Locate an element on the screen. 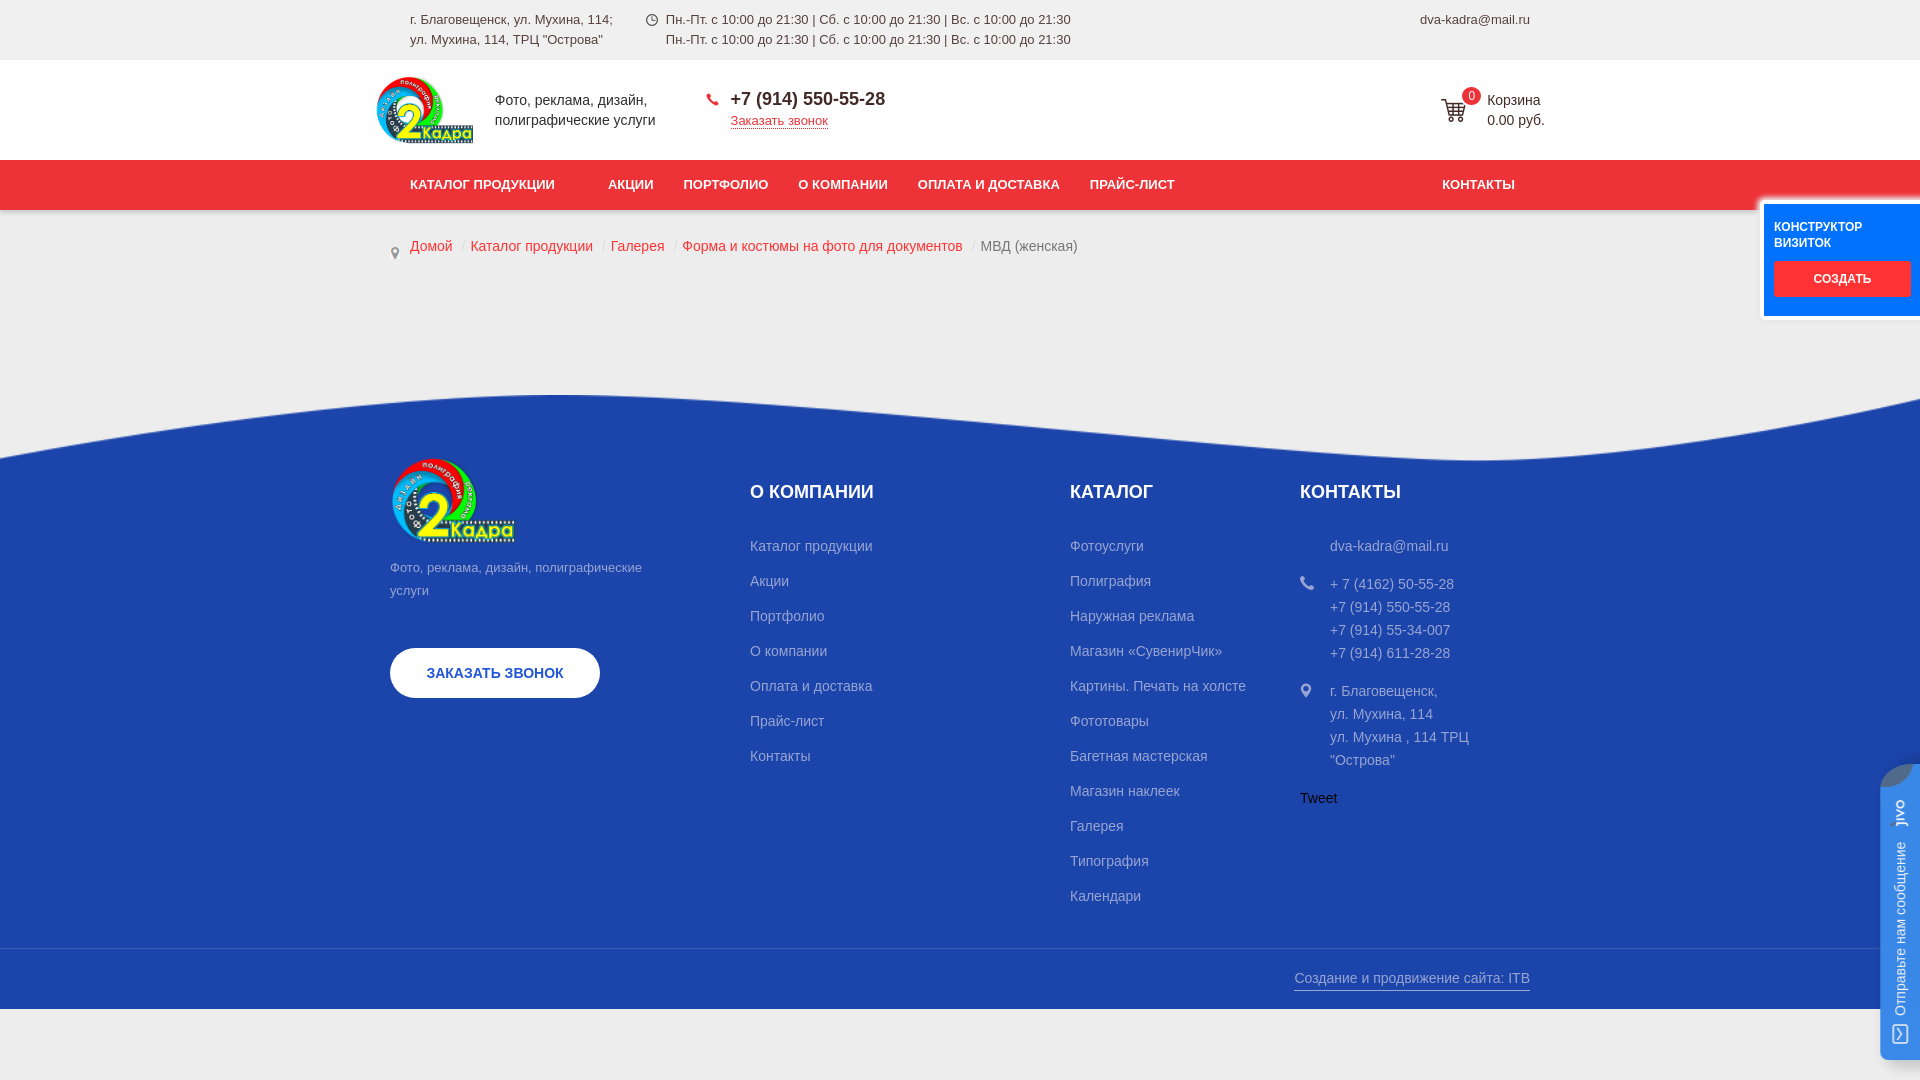  dva-kadra@mail.ru is located at coordinates (1389, 546).